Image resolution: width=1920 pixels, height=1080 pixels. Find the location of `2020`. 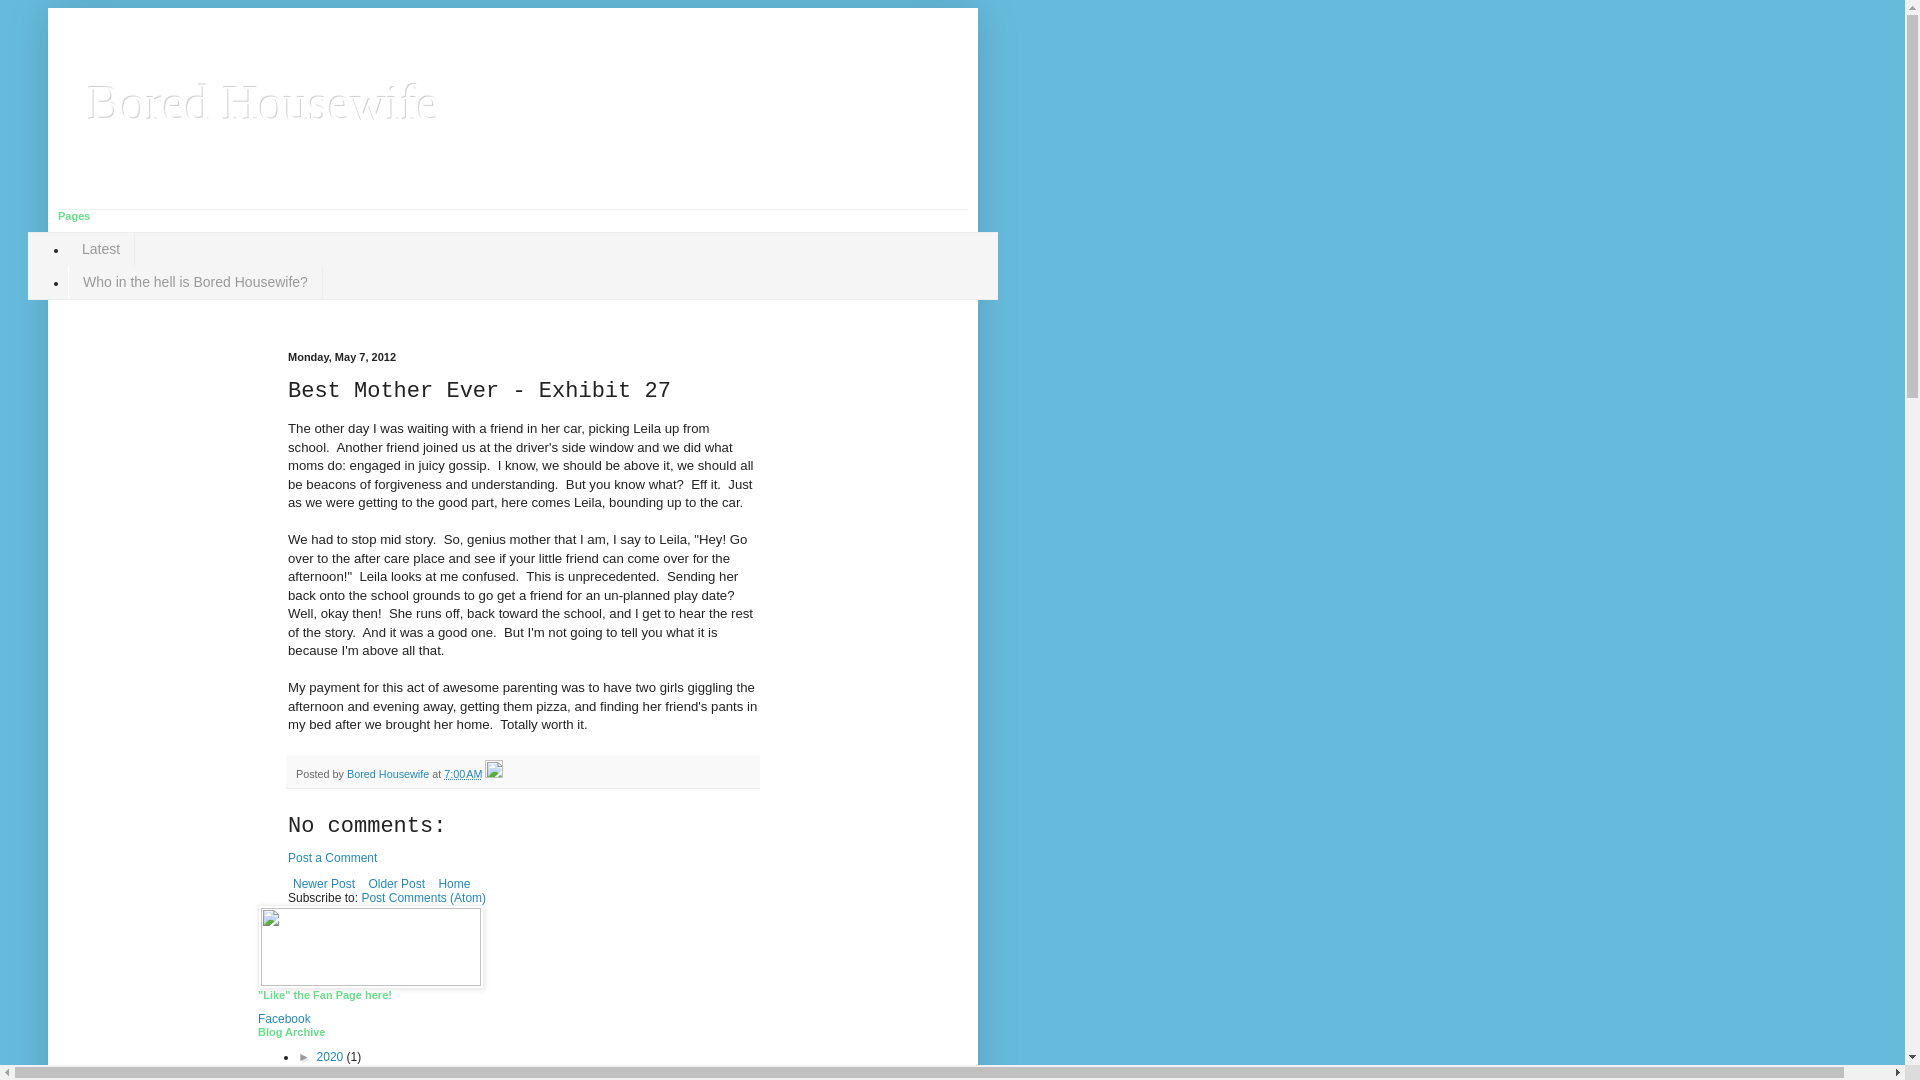

2020 is located at coordinates (332, 1056).